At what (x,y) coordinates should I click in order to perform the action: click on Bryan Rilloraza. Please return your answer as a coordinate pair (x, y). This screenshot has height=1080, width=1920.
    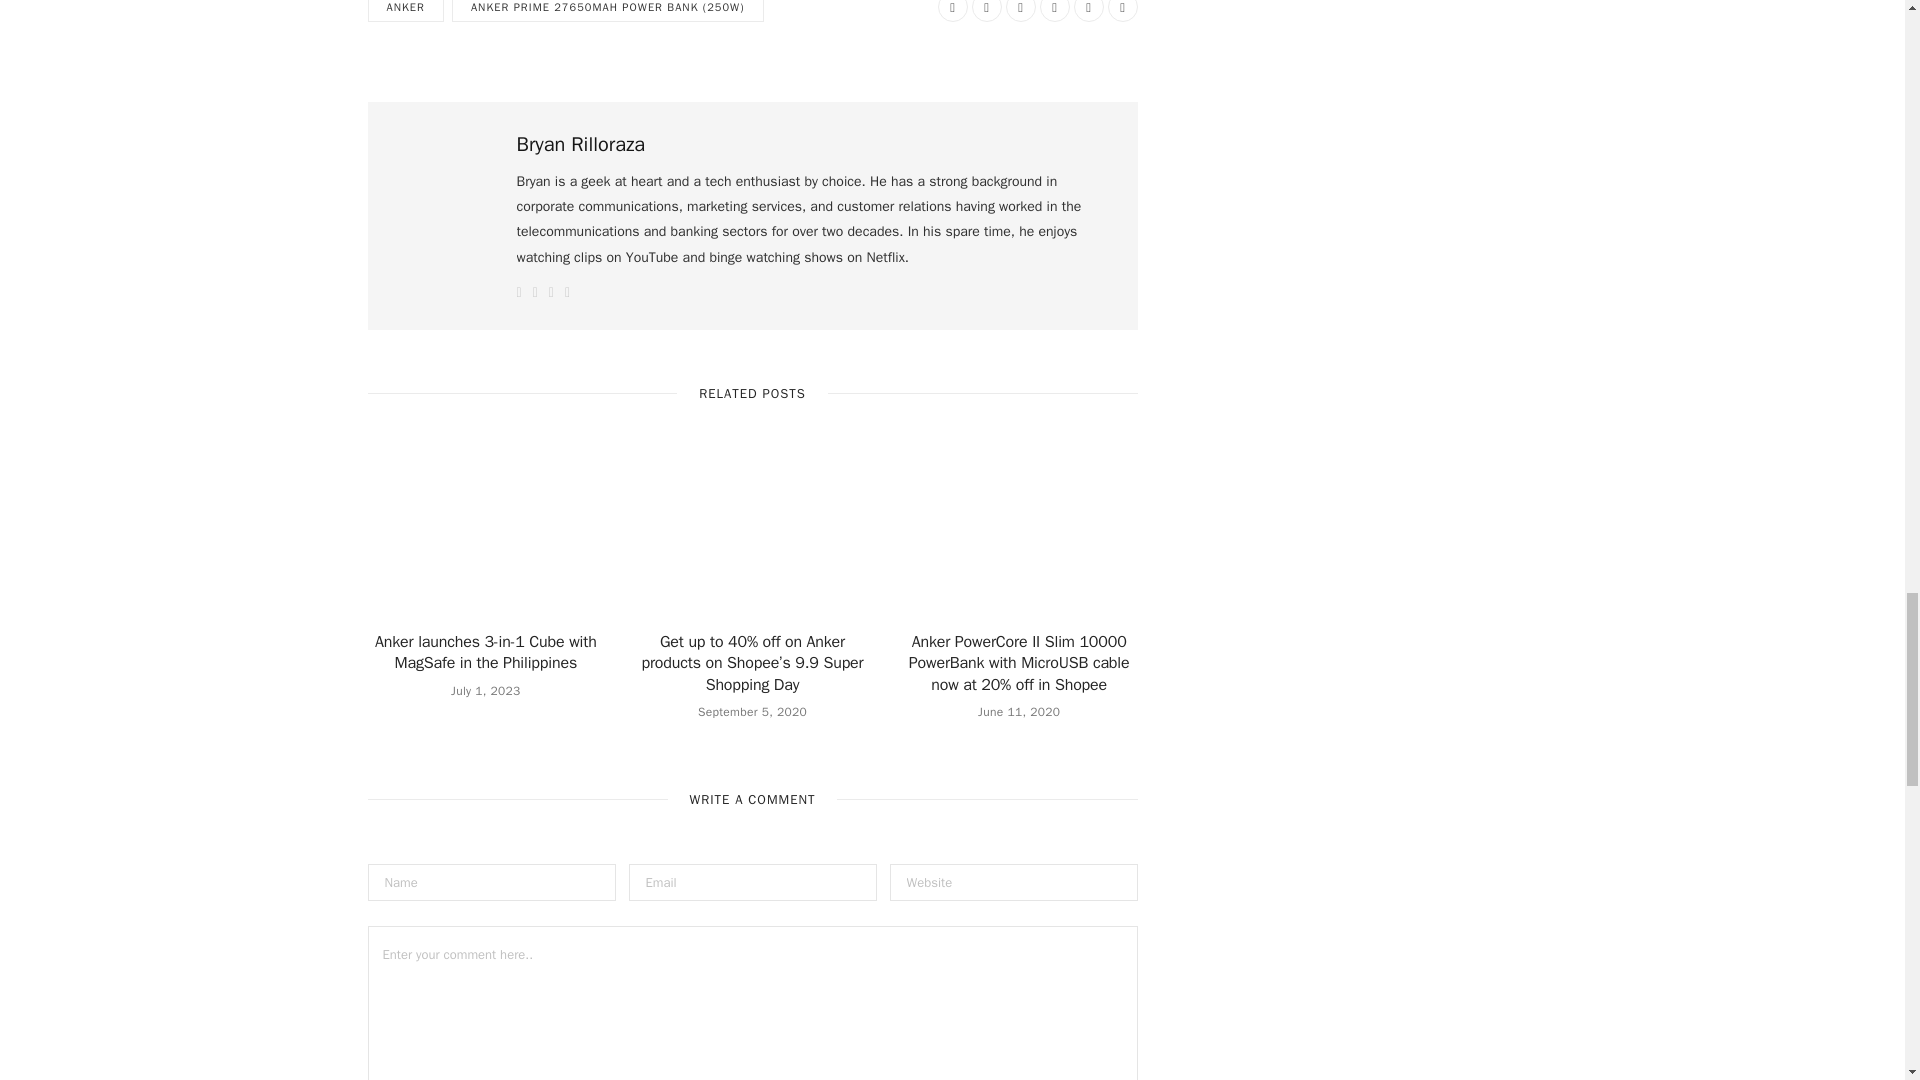
    Looking at the image, I should click on (580, 144).